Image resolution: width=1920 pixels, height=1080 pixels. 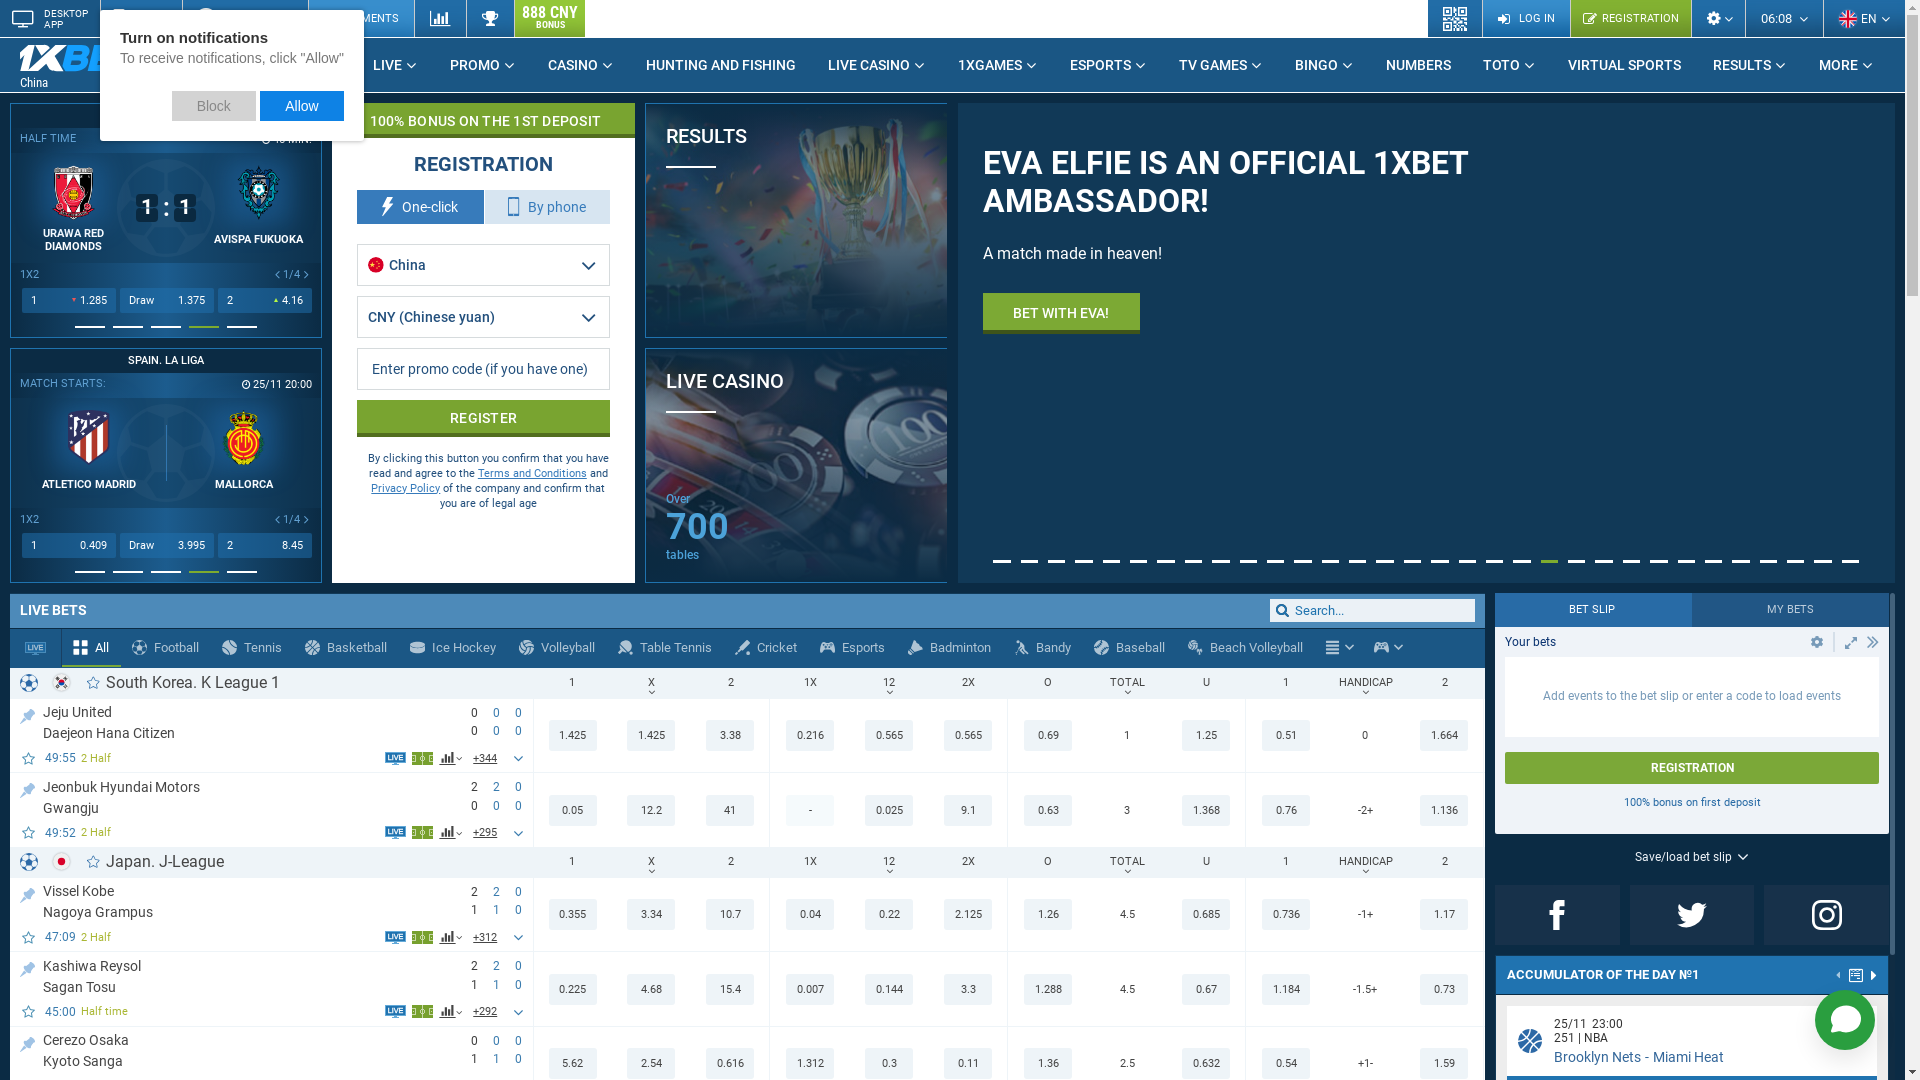 What do you see at coordinates (1042, 648) in the screenshot?
I see `Bandy` at bounding box center [1042, 648].